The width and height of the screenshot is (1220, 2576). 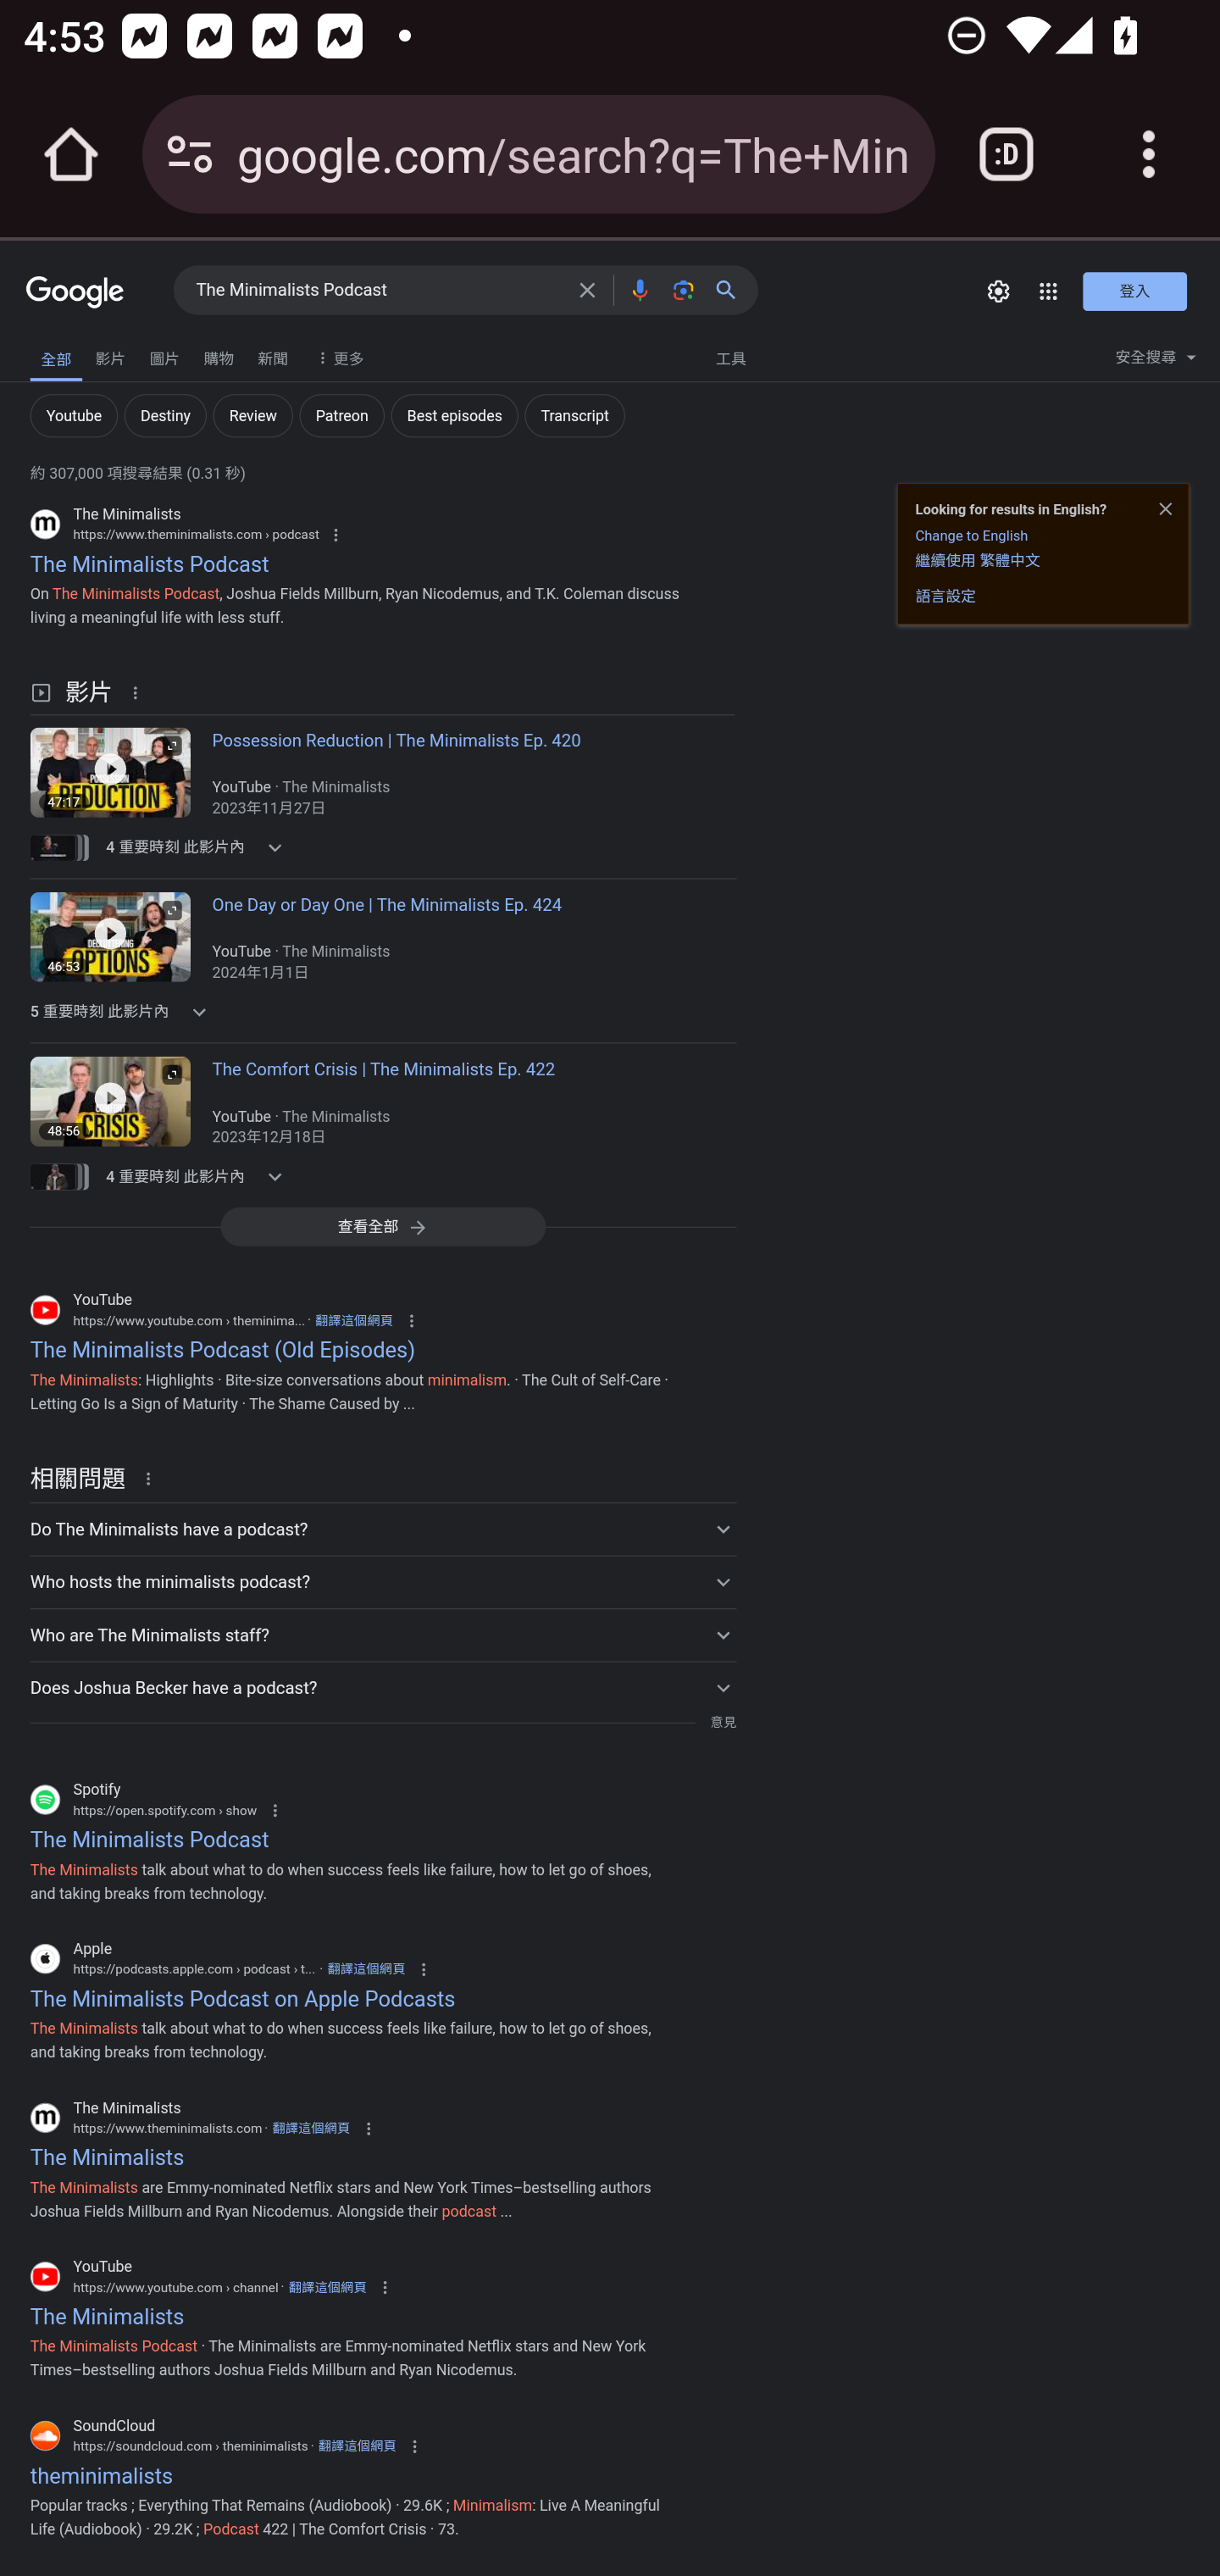 I want to click on 繼續使用 繁體中文 繼續使用  繁體中文, so click(x=978, y=558).